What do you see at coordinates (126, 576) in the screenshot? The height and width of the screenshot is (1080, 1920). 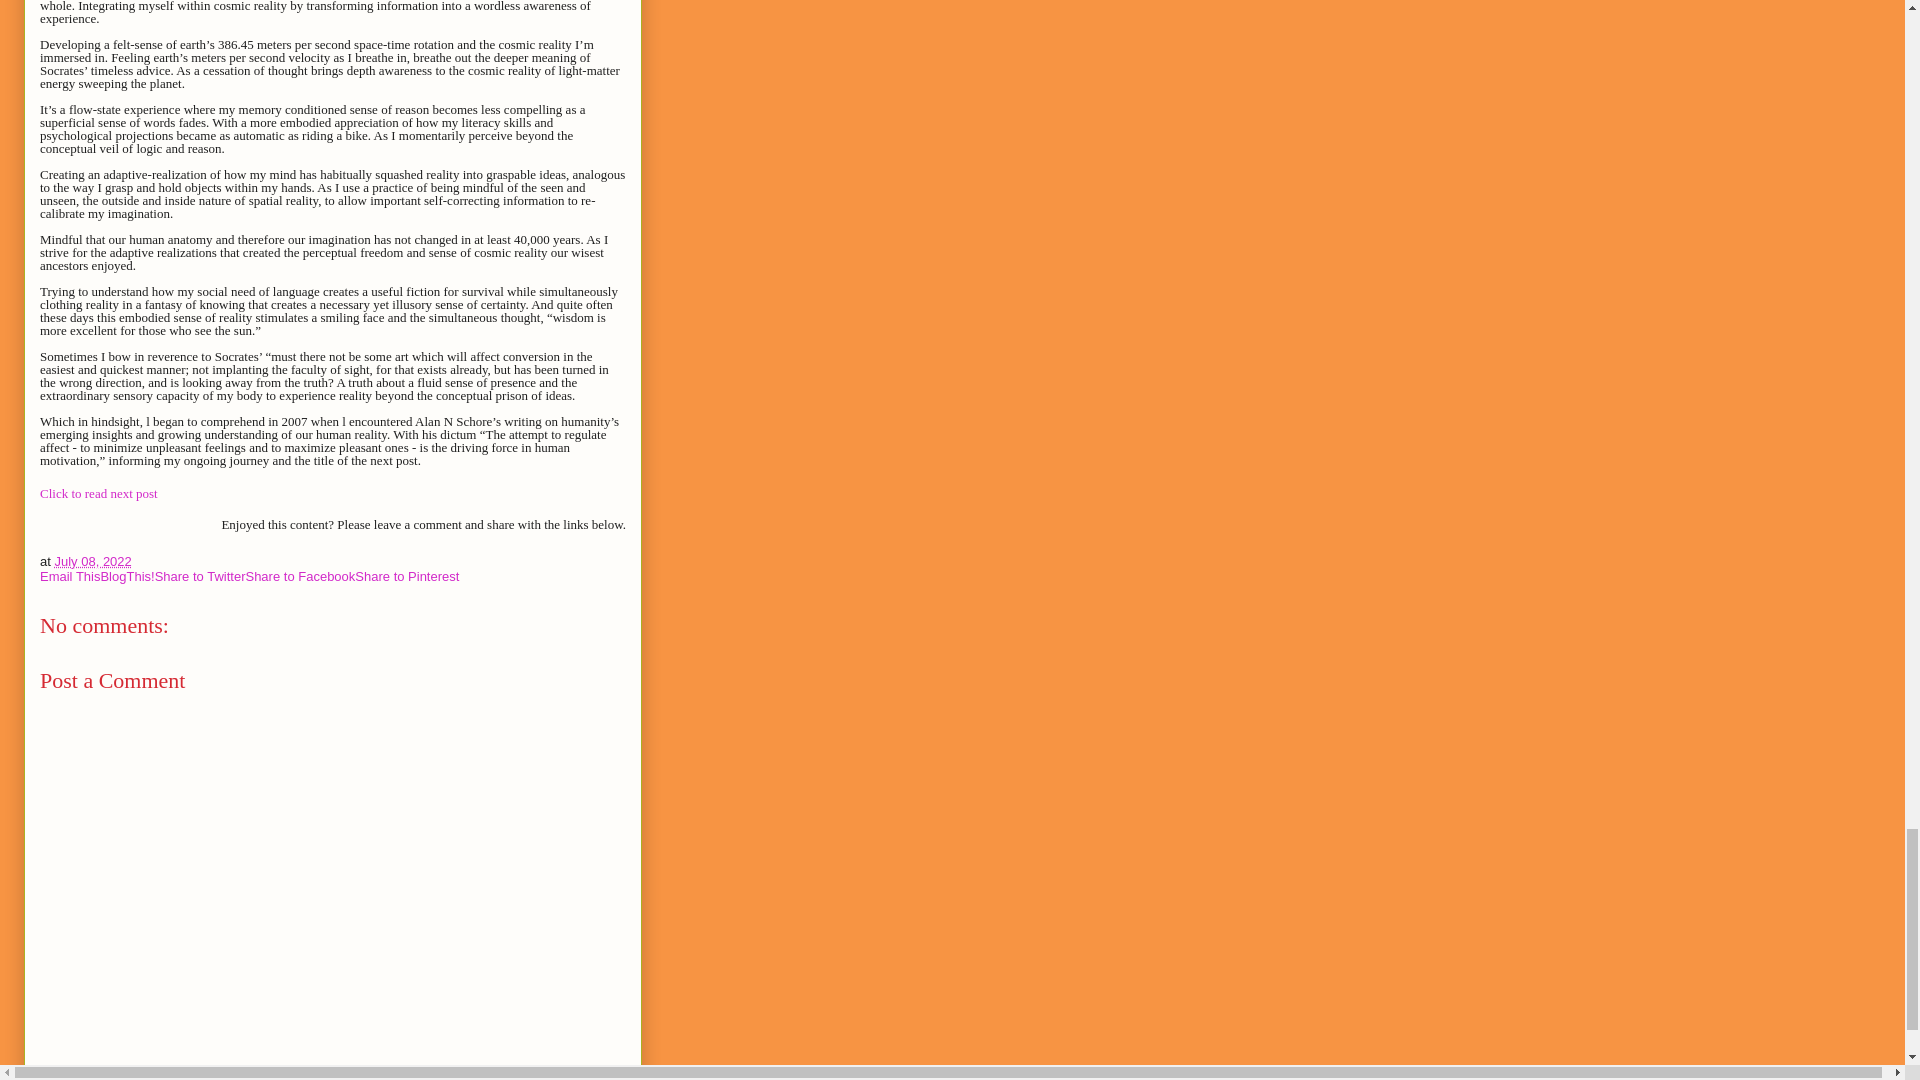 I see `BlogThis!` at bounding box center [126, 576].